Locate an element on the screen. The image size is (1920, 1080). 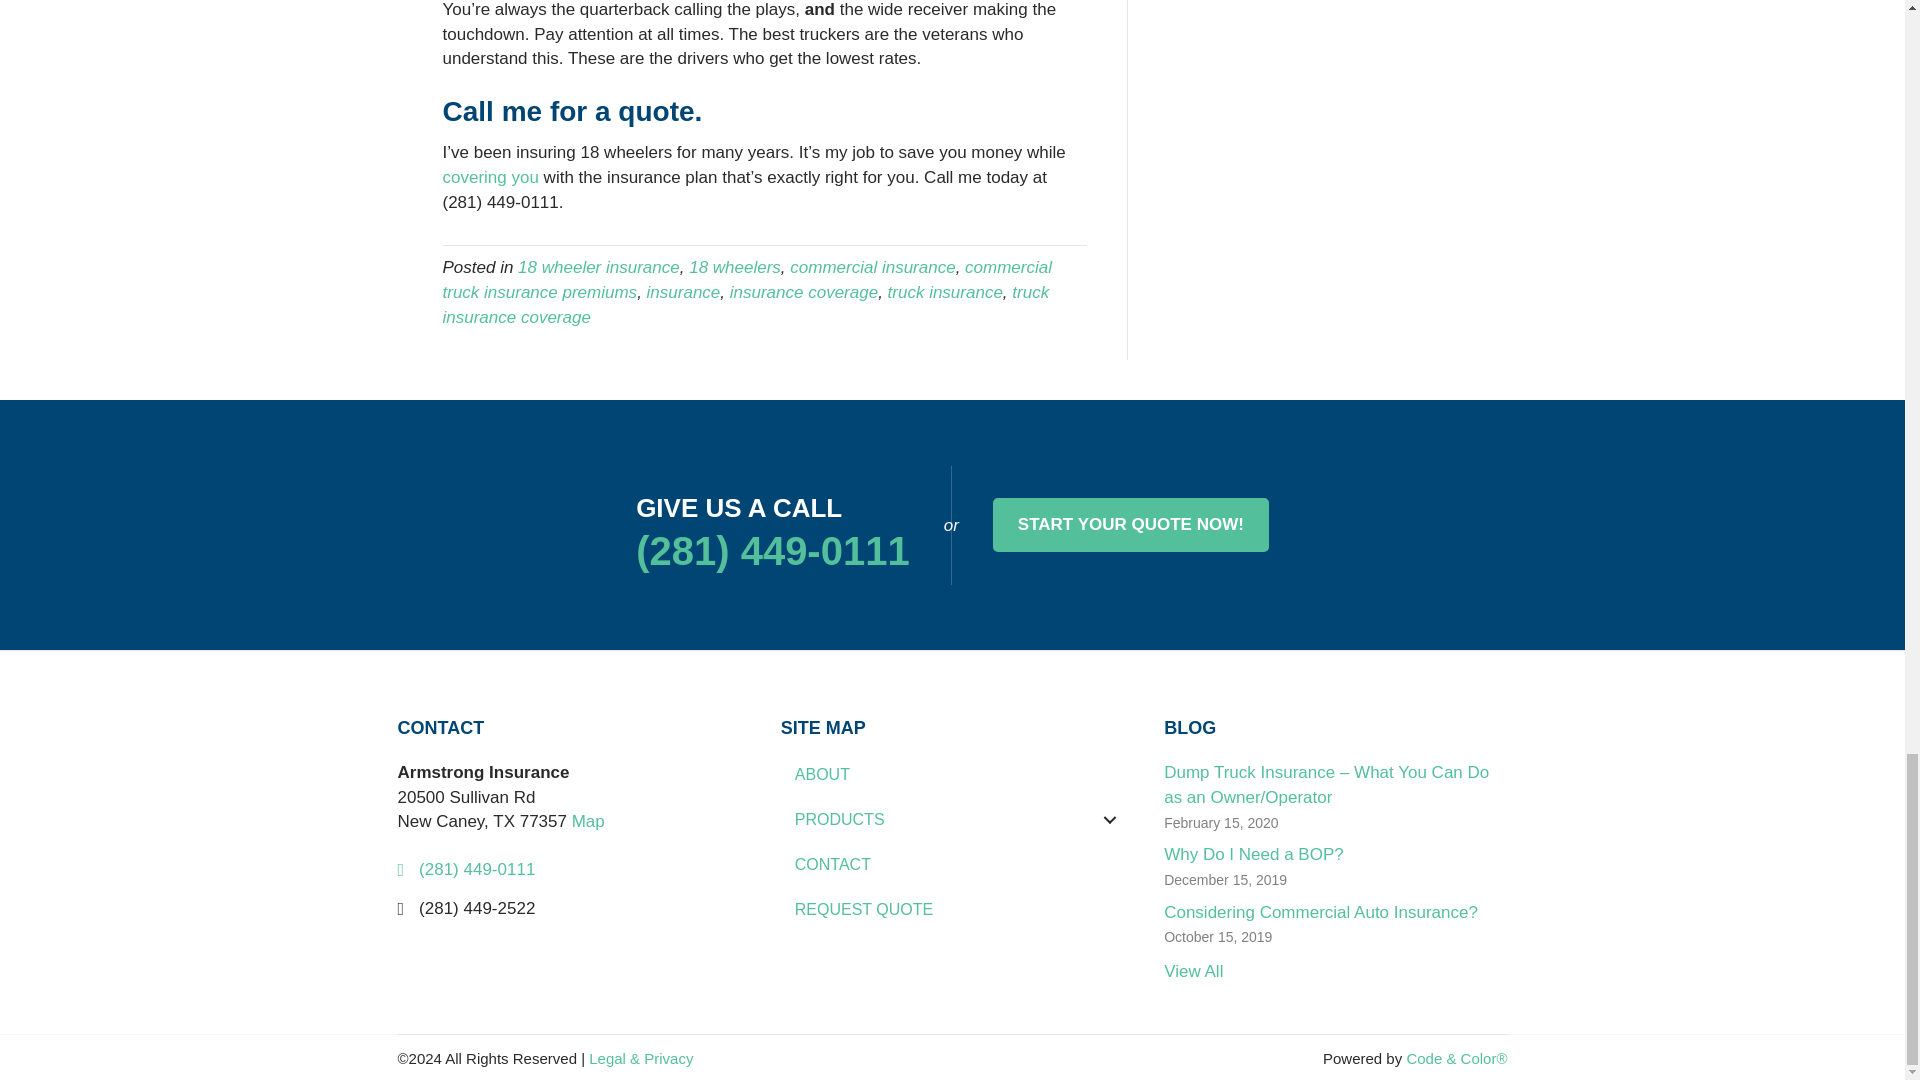
commercial insurance is located at coordinates (872, 267).